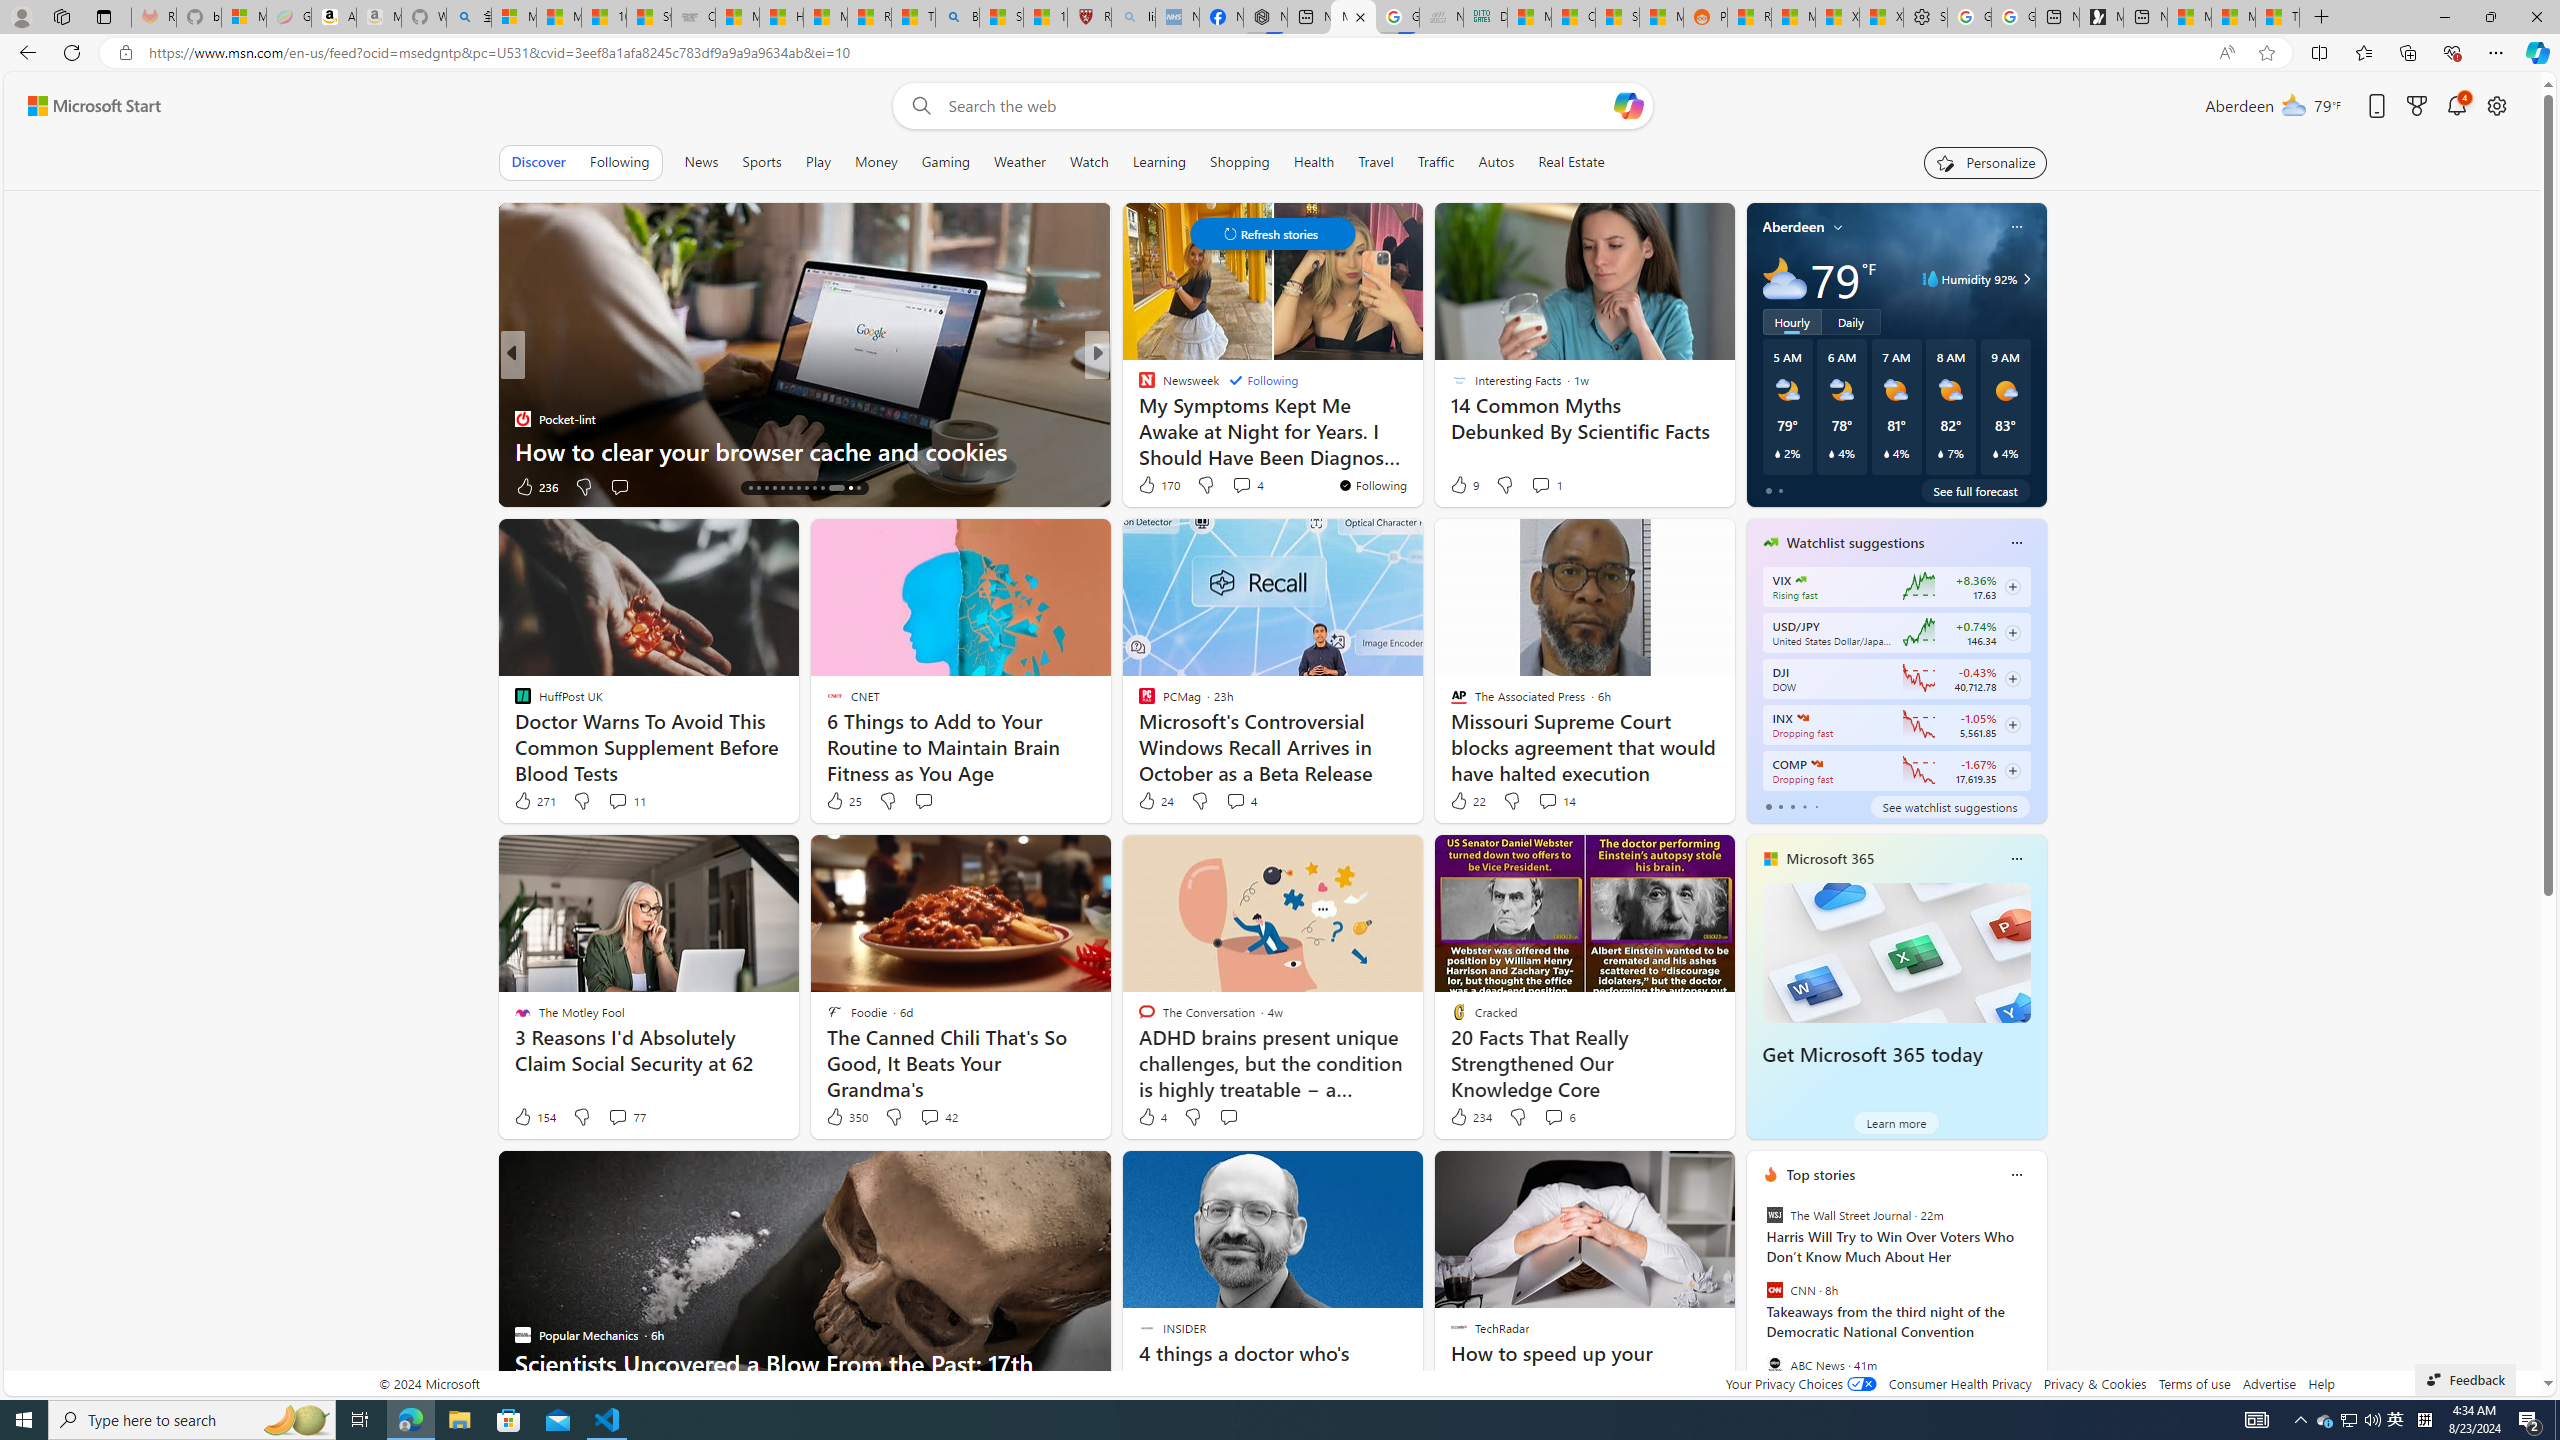  Describe the element at coordinates (1484, 17) in the screenshot. I see `DITOGAMES AG Imprint` at that location.